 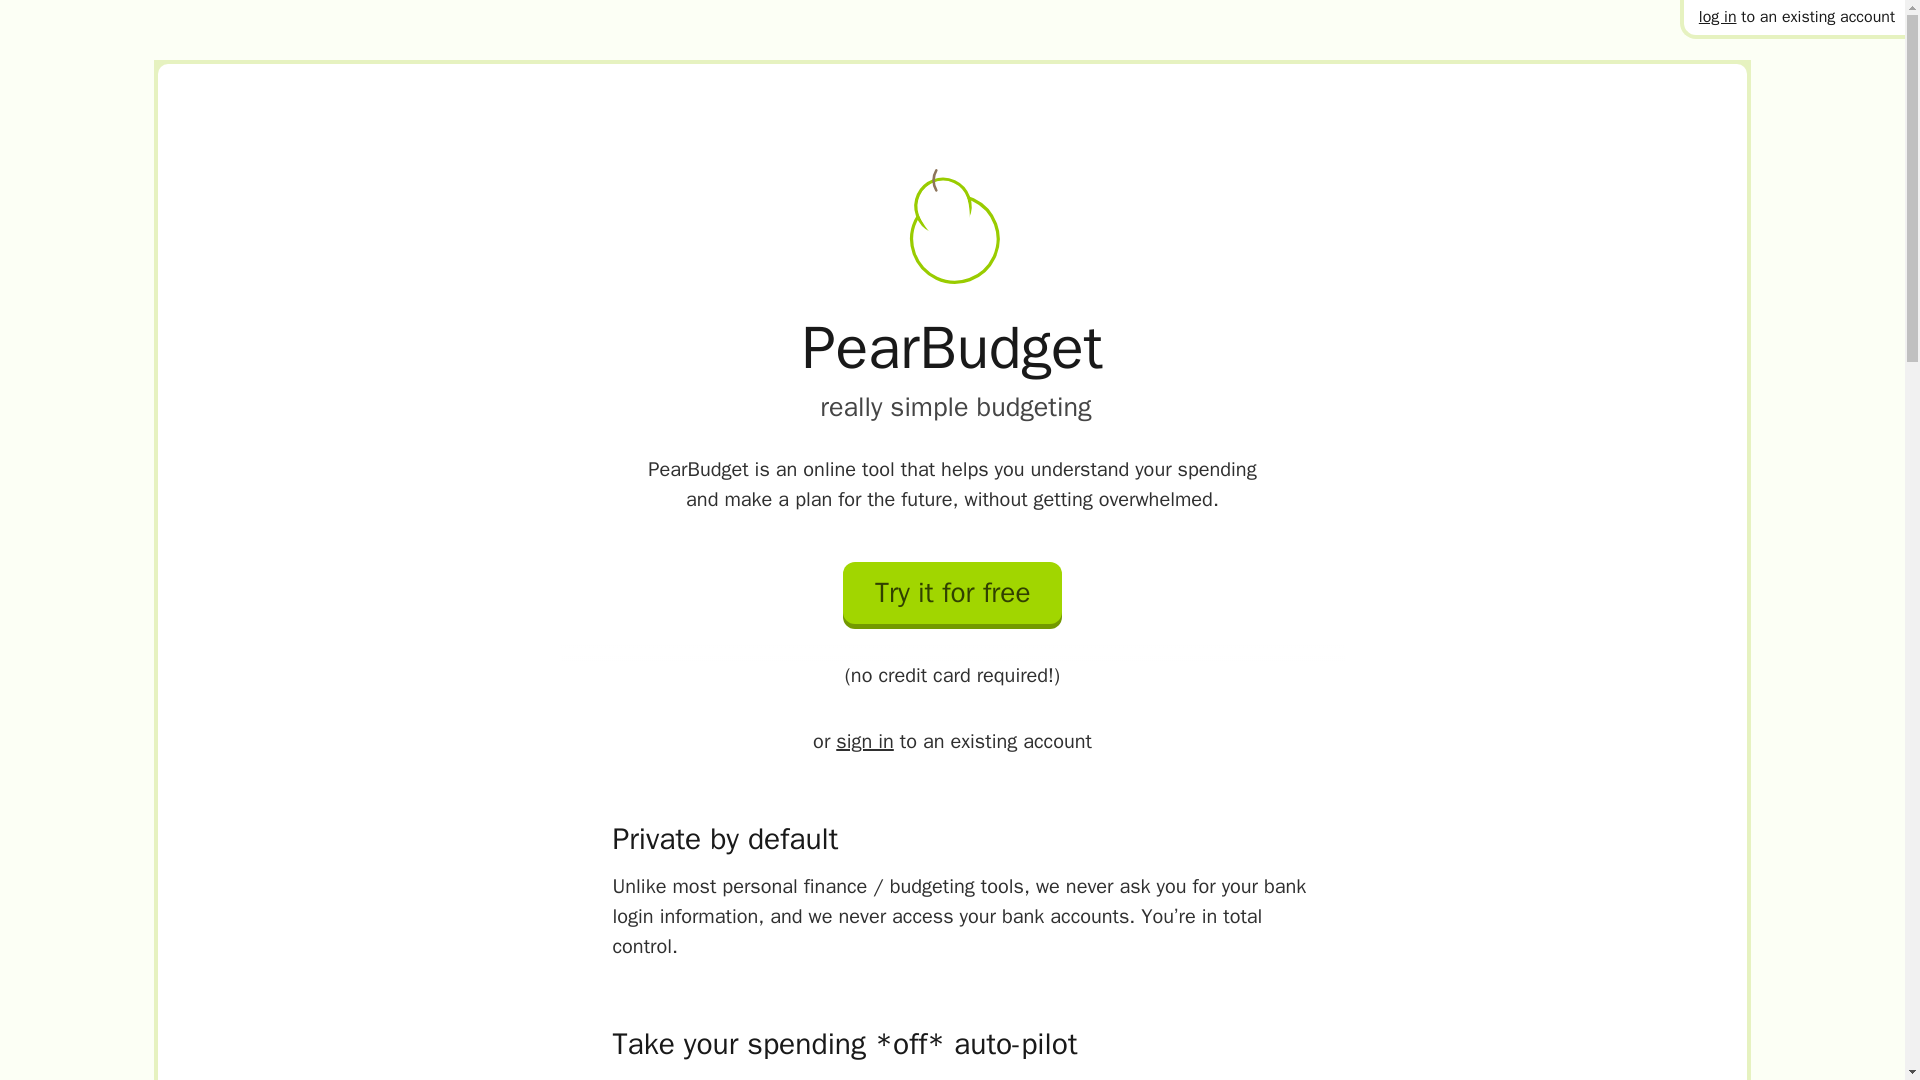 What do you see at coordinates (952, 742) in the screenshot?
I see `or sign in to an existing account` at bounding box center [952, 742].